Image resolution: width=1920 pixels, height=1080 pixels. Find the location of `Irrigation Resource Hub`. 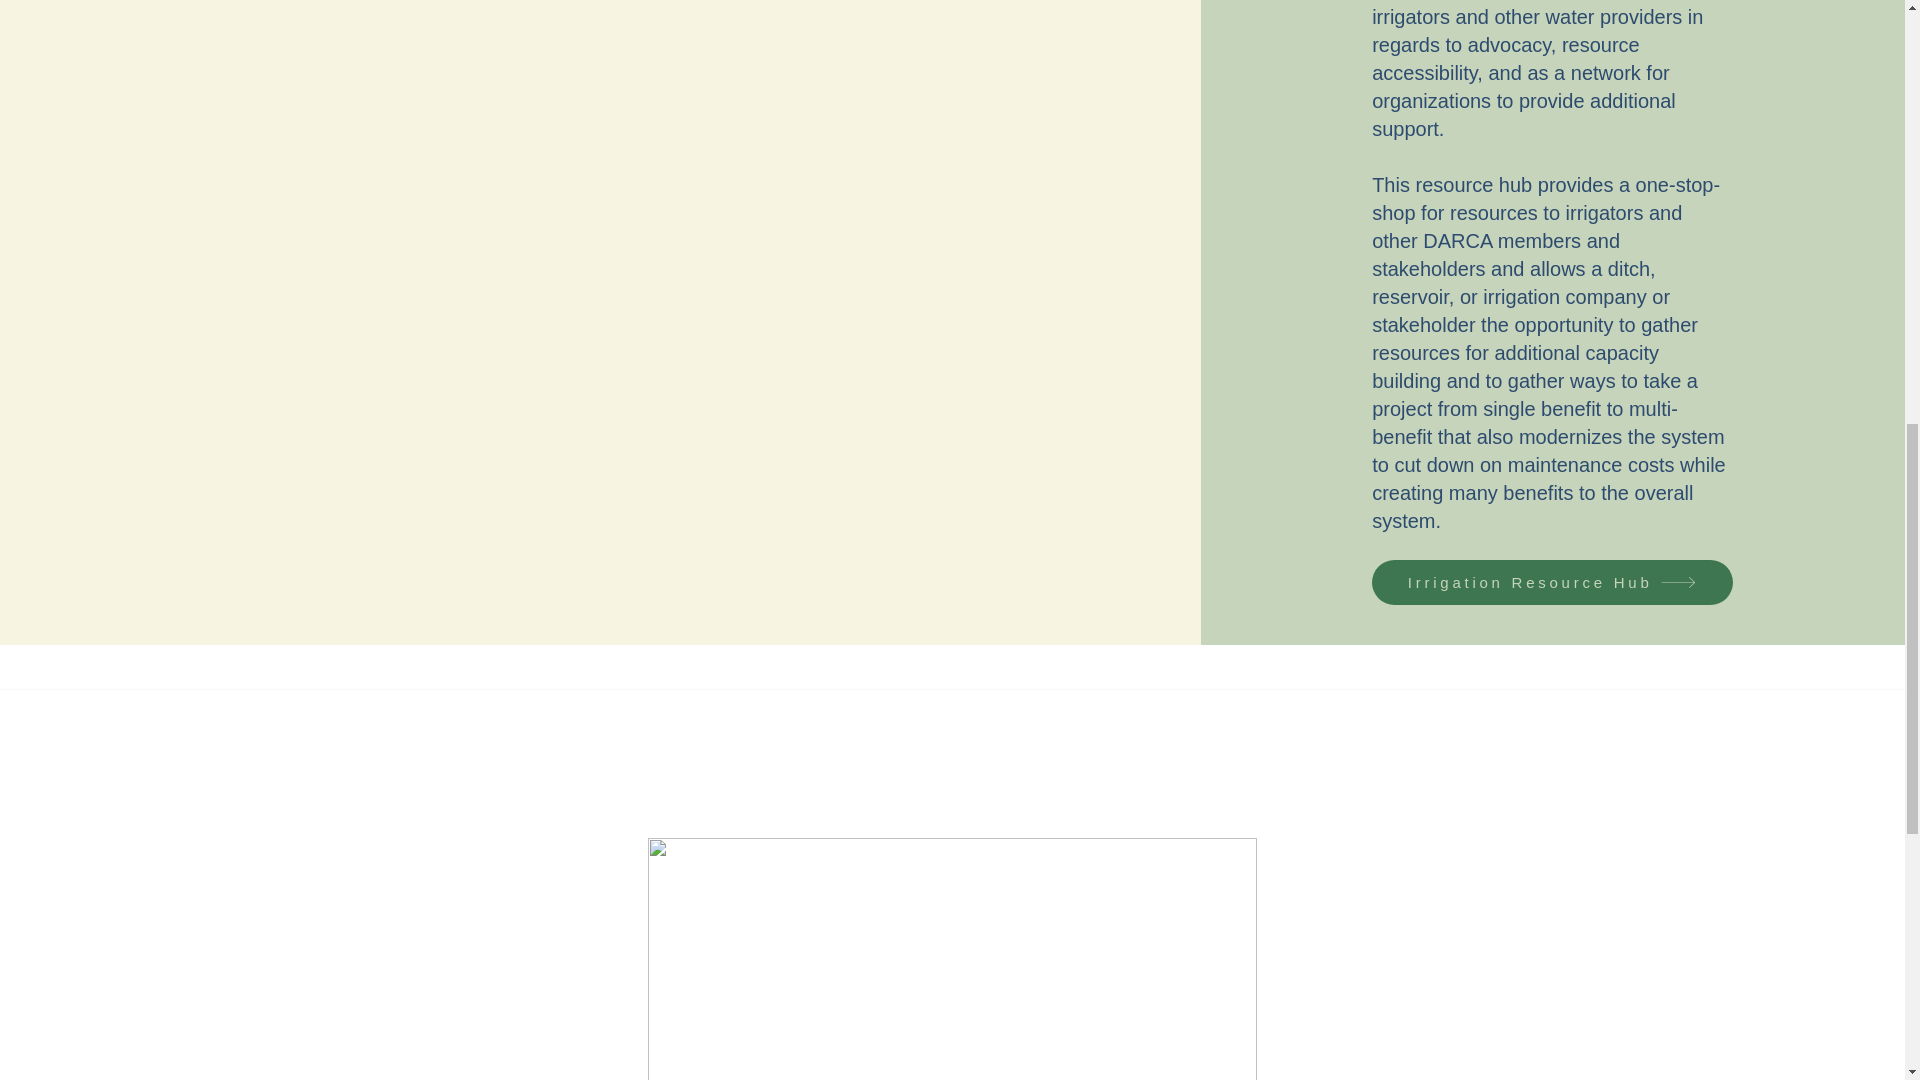

Irrigation Resource Hub is located at coordinates (1552, 582).